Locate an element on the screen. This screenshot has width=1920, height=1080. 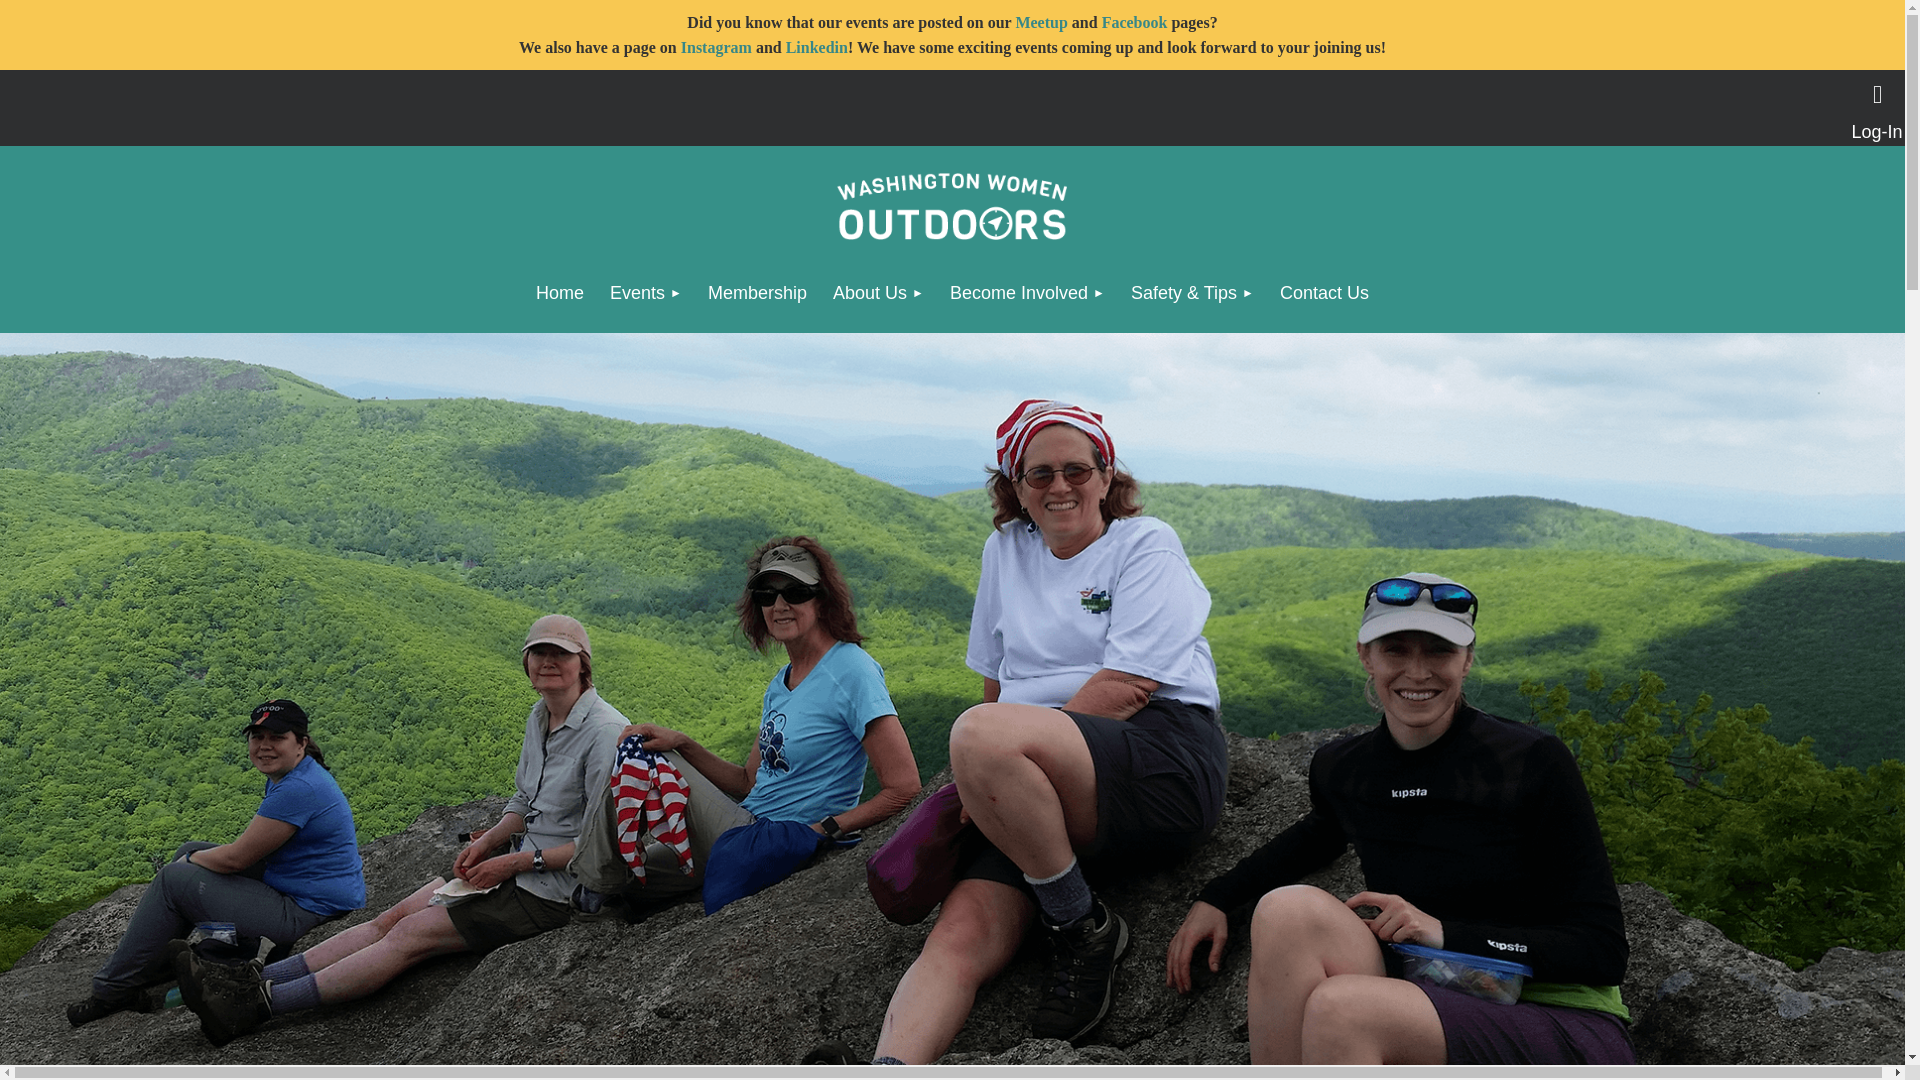
Log in is located at coordinates (1877, 94).